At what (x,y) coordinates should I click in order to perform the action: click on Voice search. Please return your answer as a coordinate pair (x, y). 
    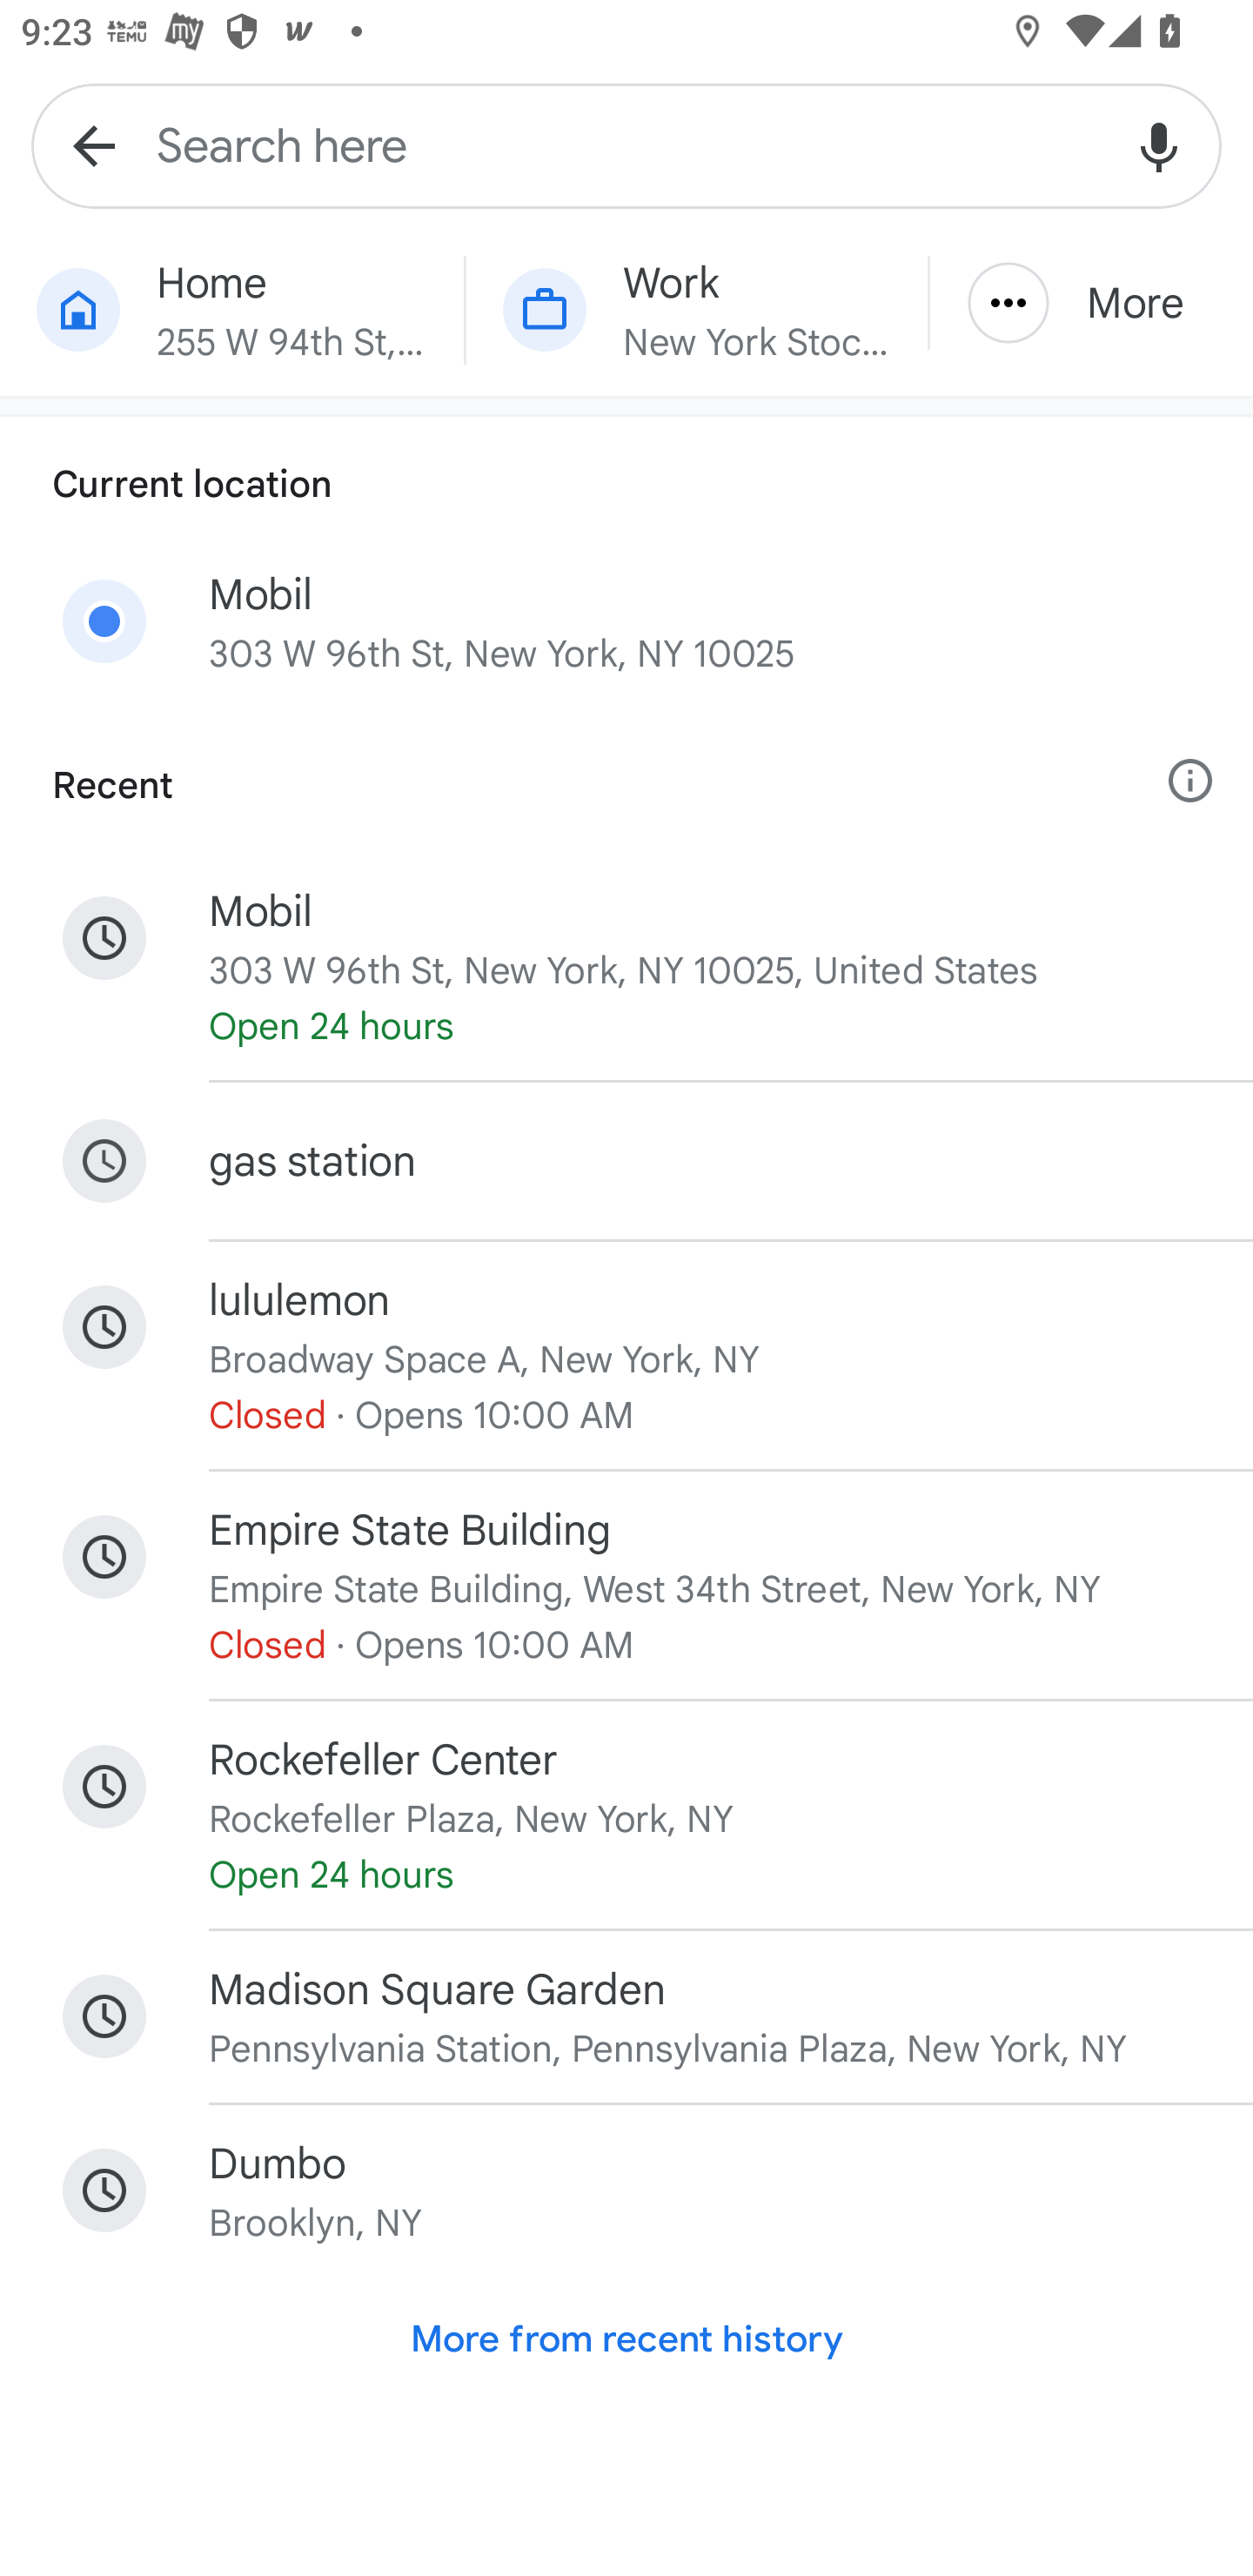
    Looking at the image, I should click on (1159, 144).